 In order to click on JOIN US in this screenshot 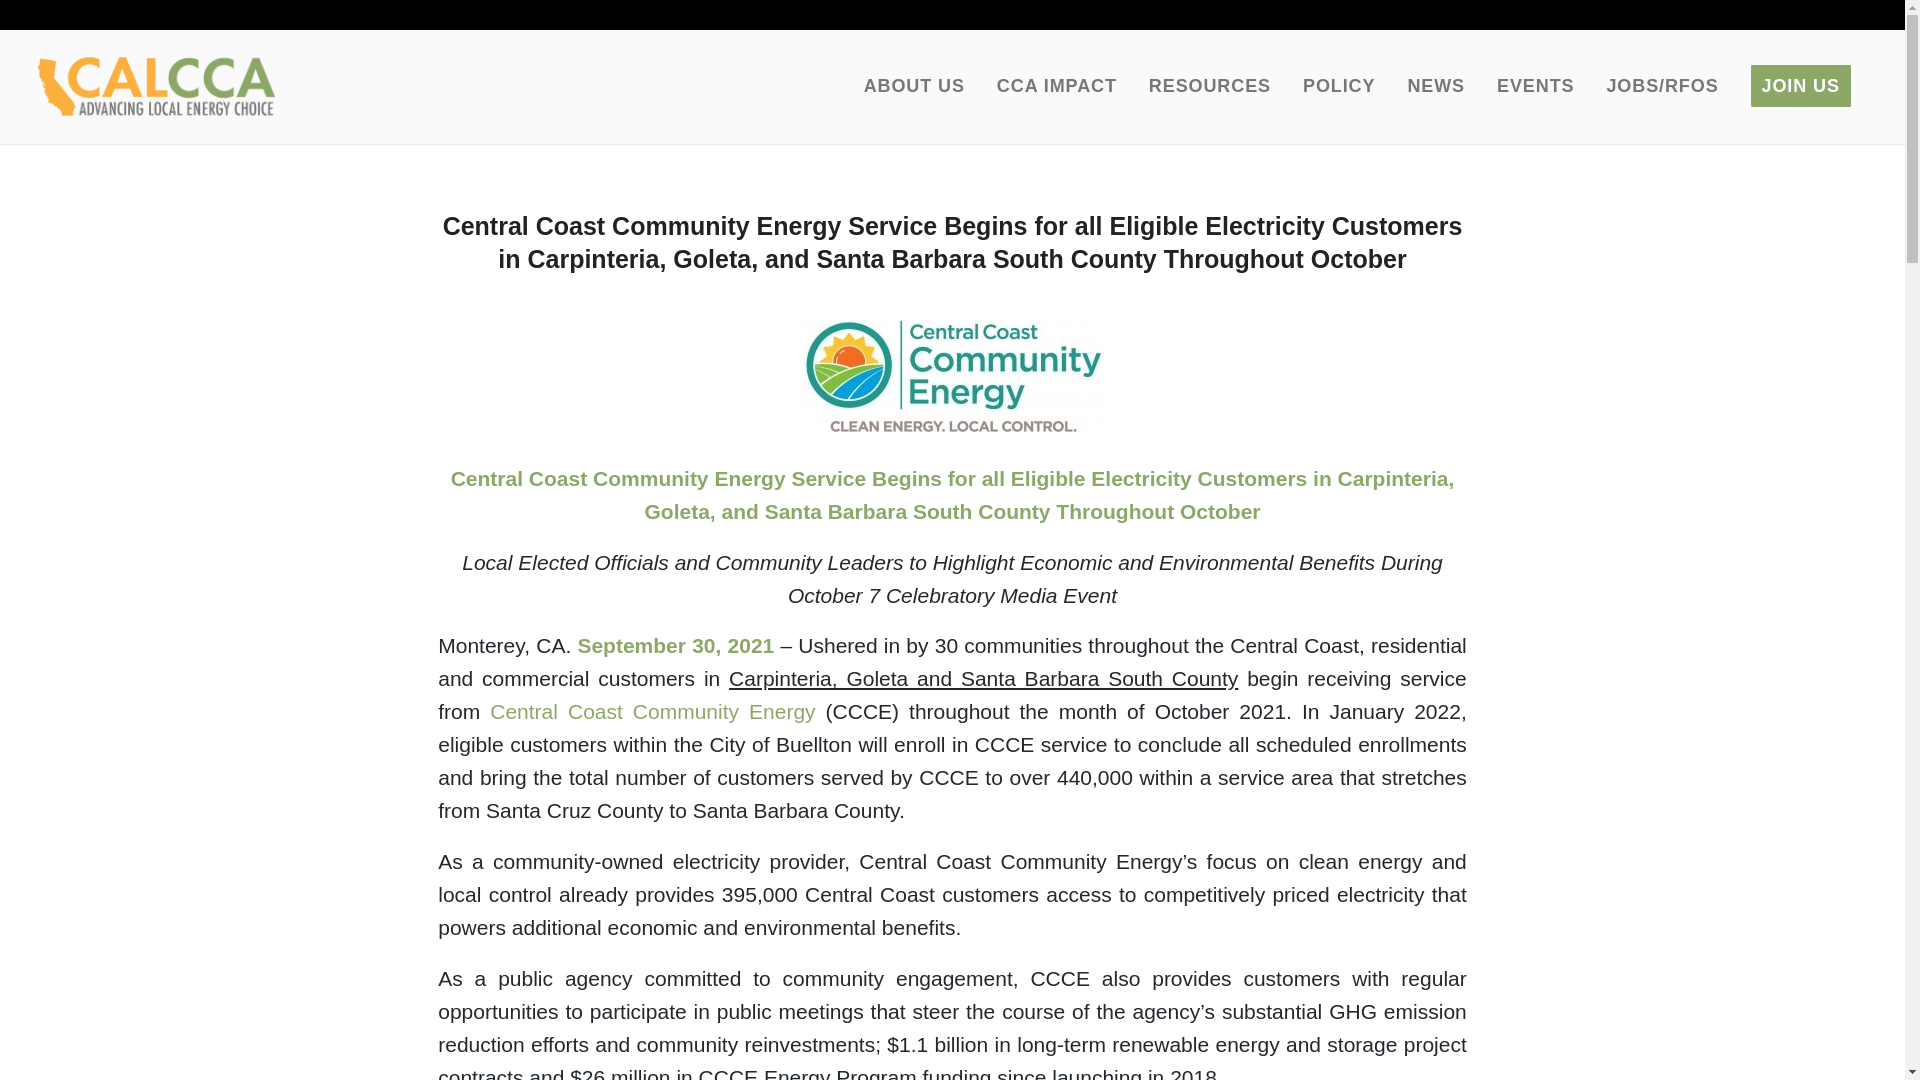, I will do `click(1800, 86)`.